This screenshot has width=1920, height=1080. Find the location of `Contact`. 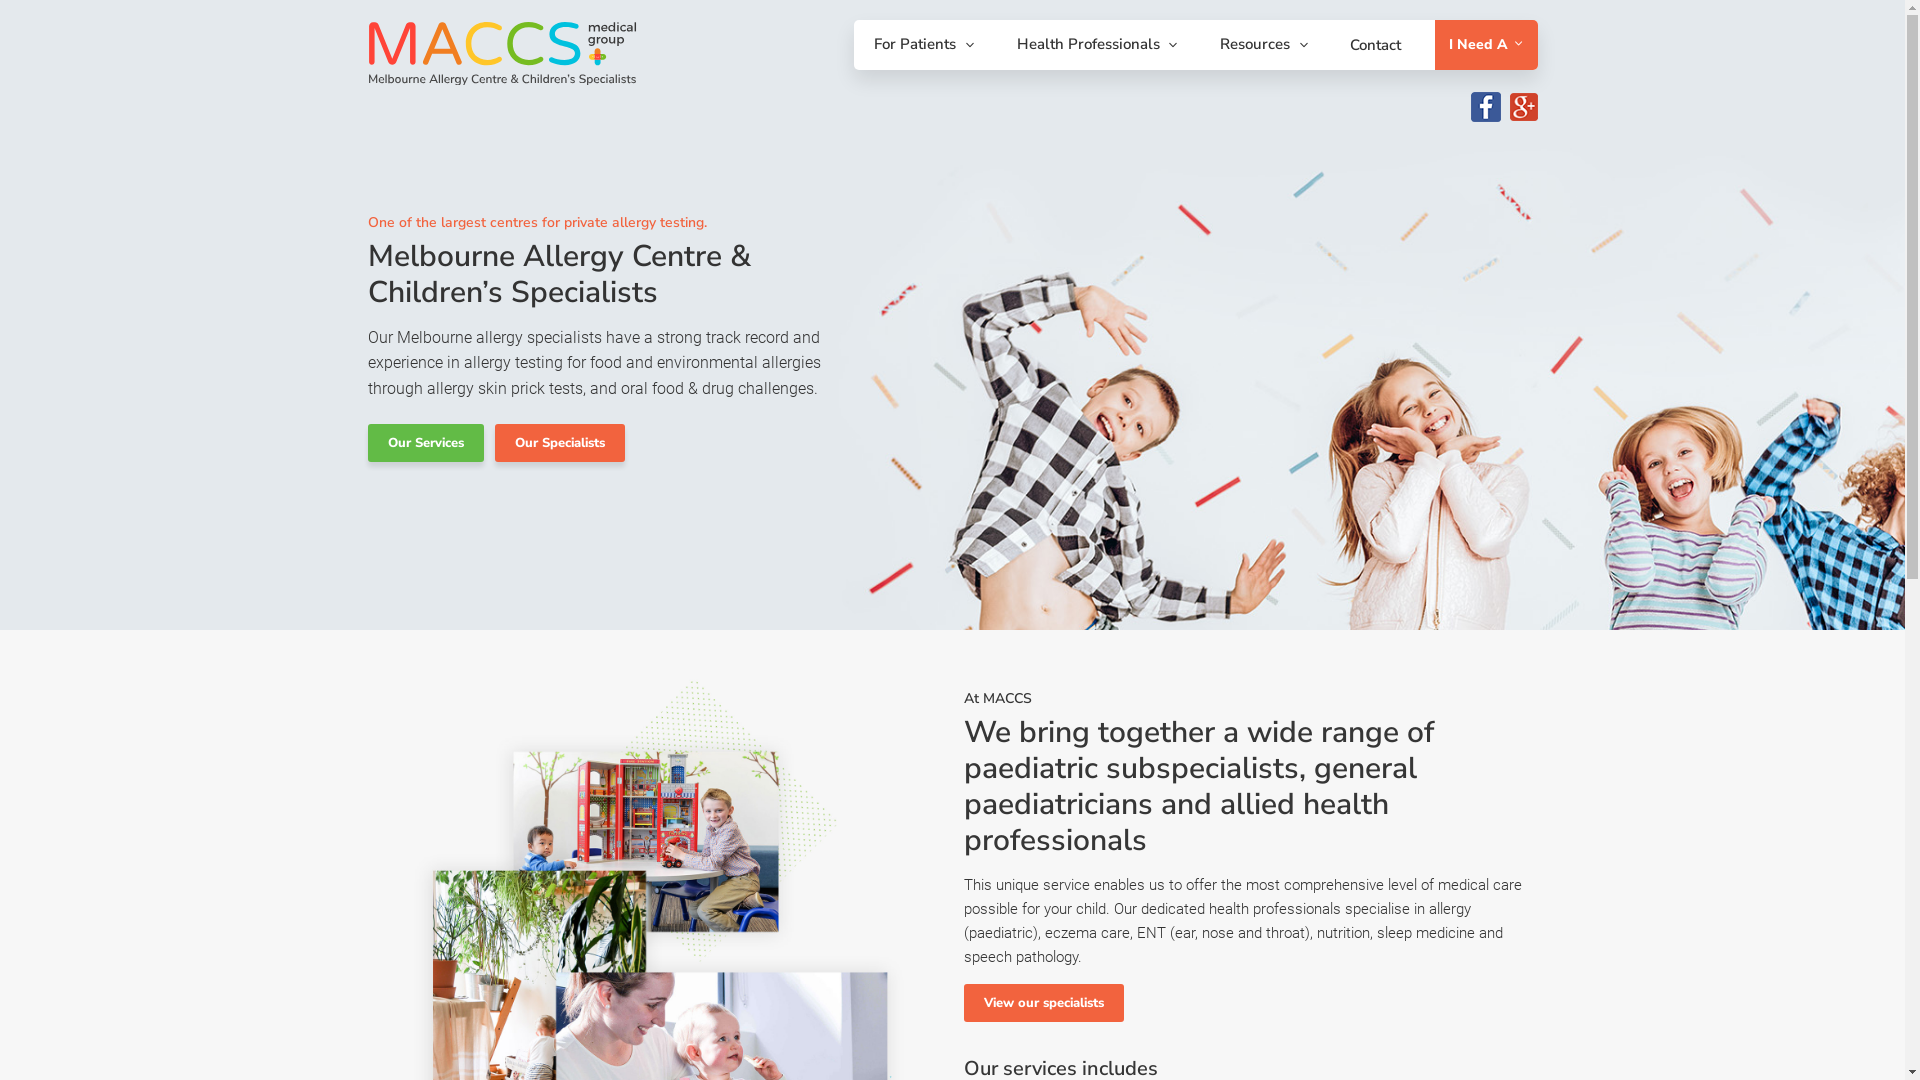

Contact is located at coordinates (1376, 45).